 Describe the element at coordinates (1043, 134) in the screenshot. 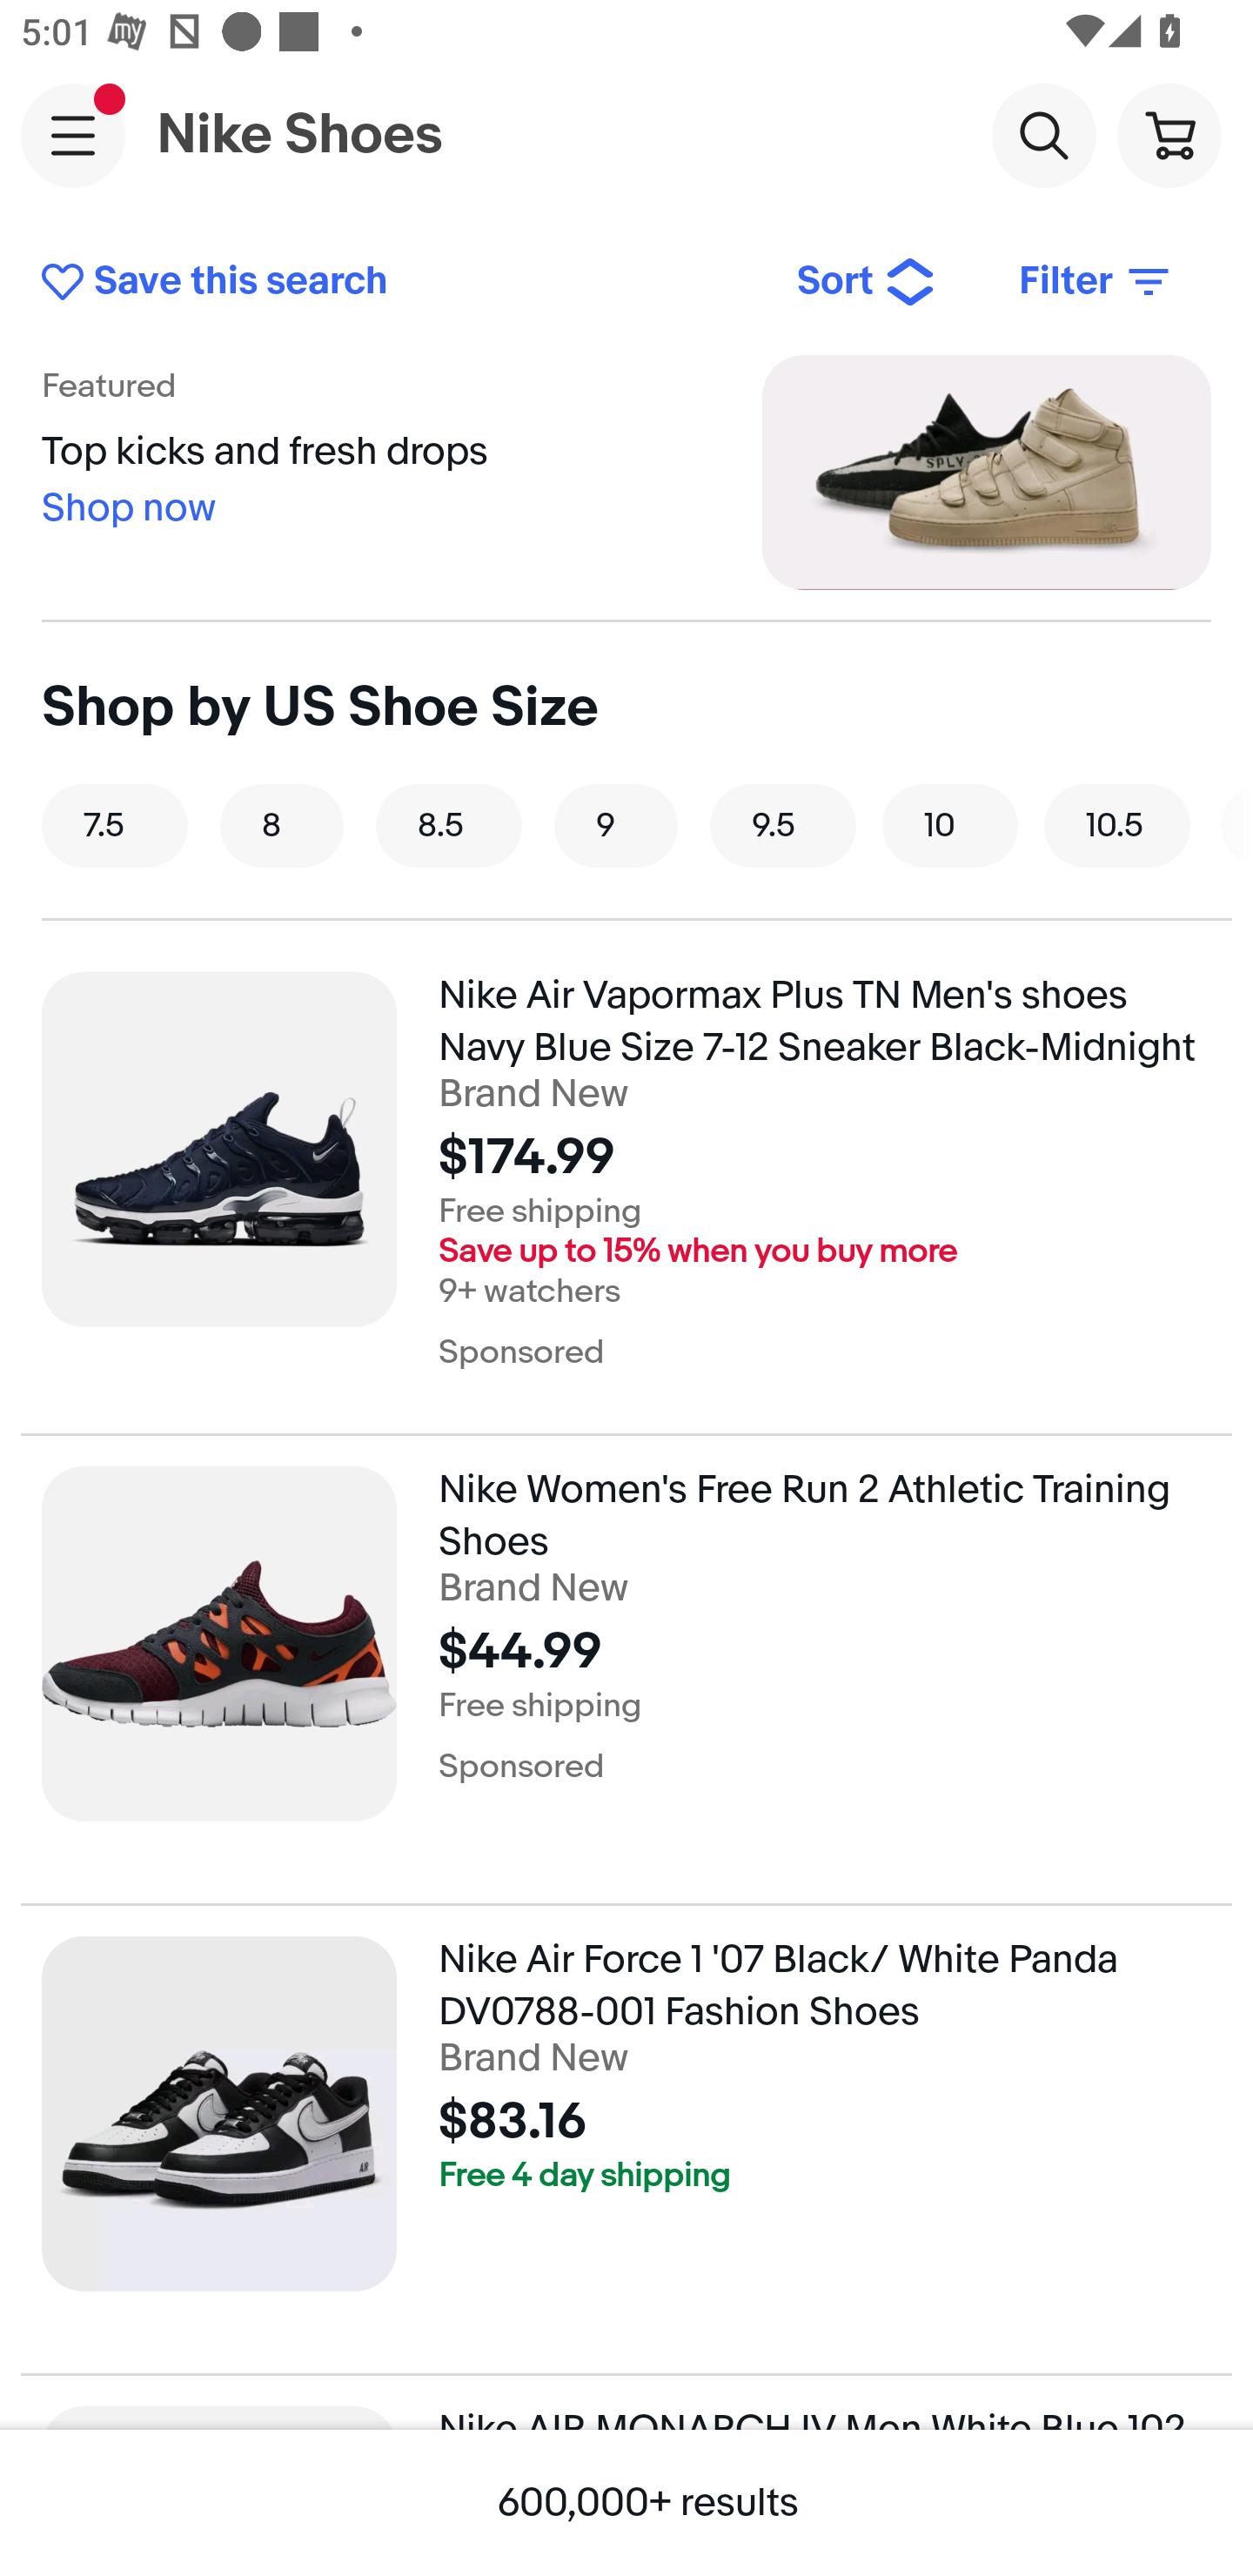

I see `Search` at that location.